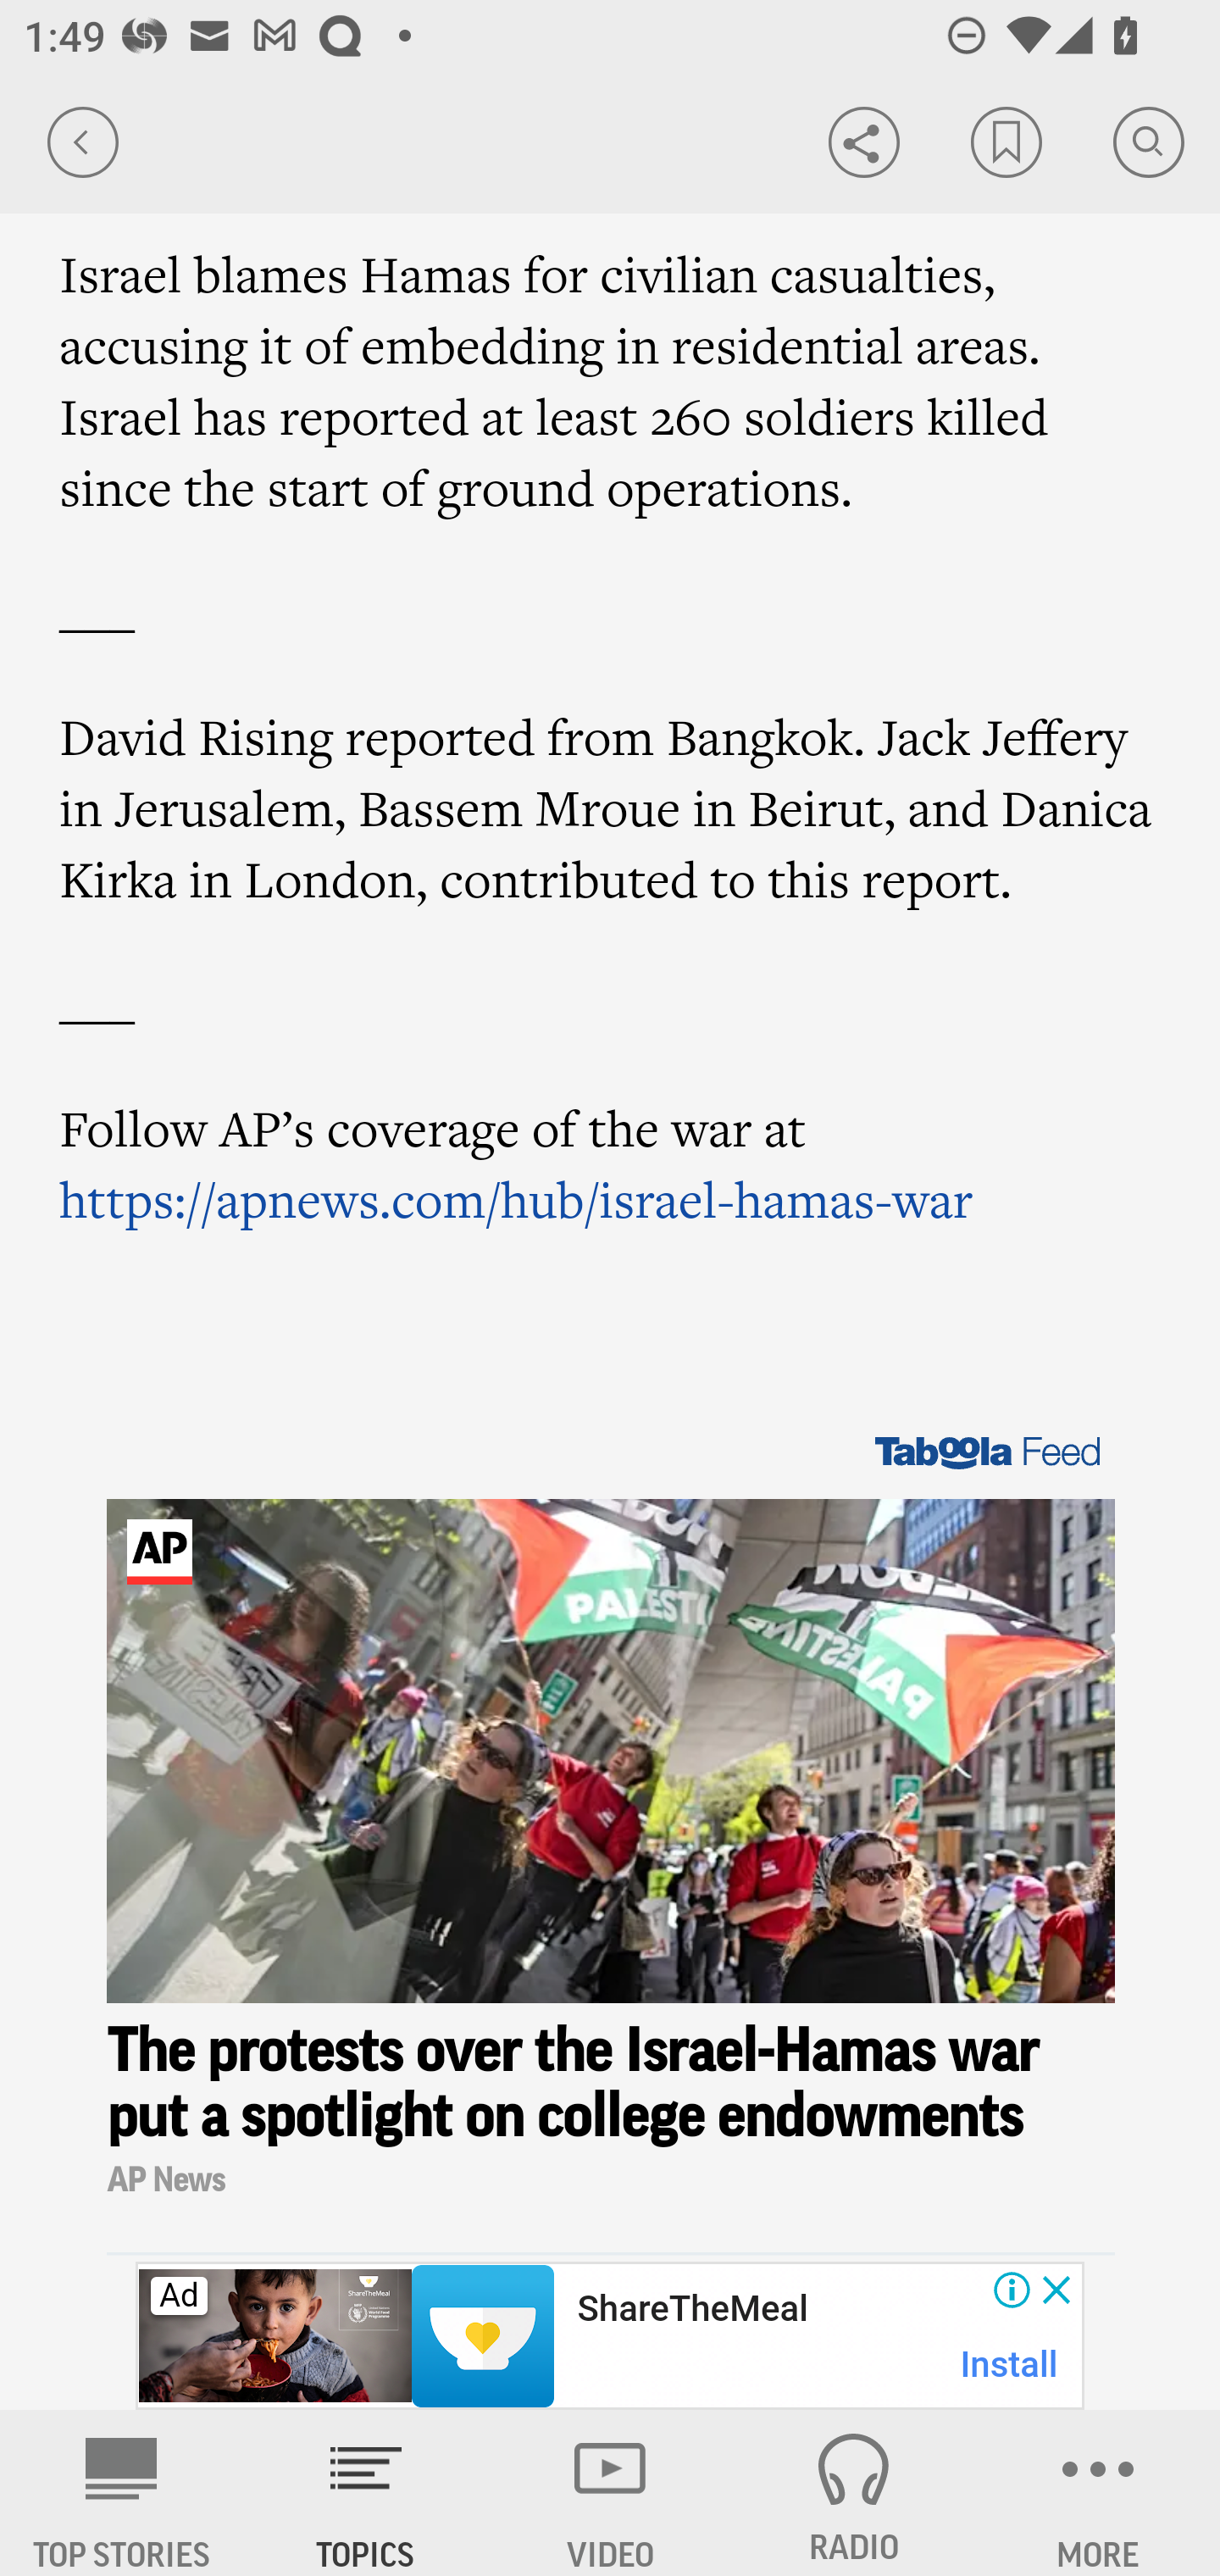 The image size is (1220, 2576). What do you see at coordinates (612, 2181) in the screenshot?
I see `AP News in Taboola advertising section AP News` at bounding box center [612, 2181].